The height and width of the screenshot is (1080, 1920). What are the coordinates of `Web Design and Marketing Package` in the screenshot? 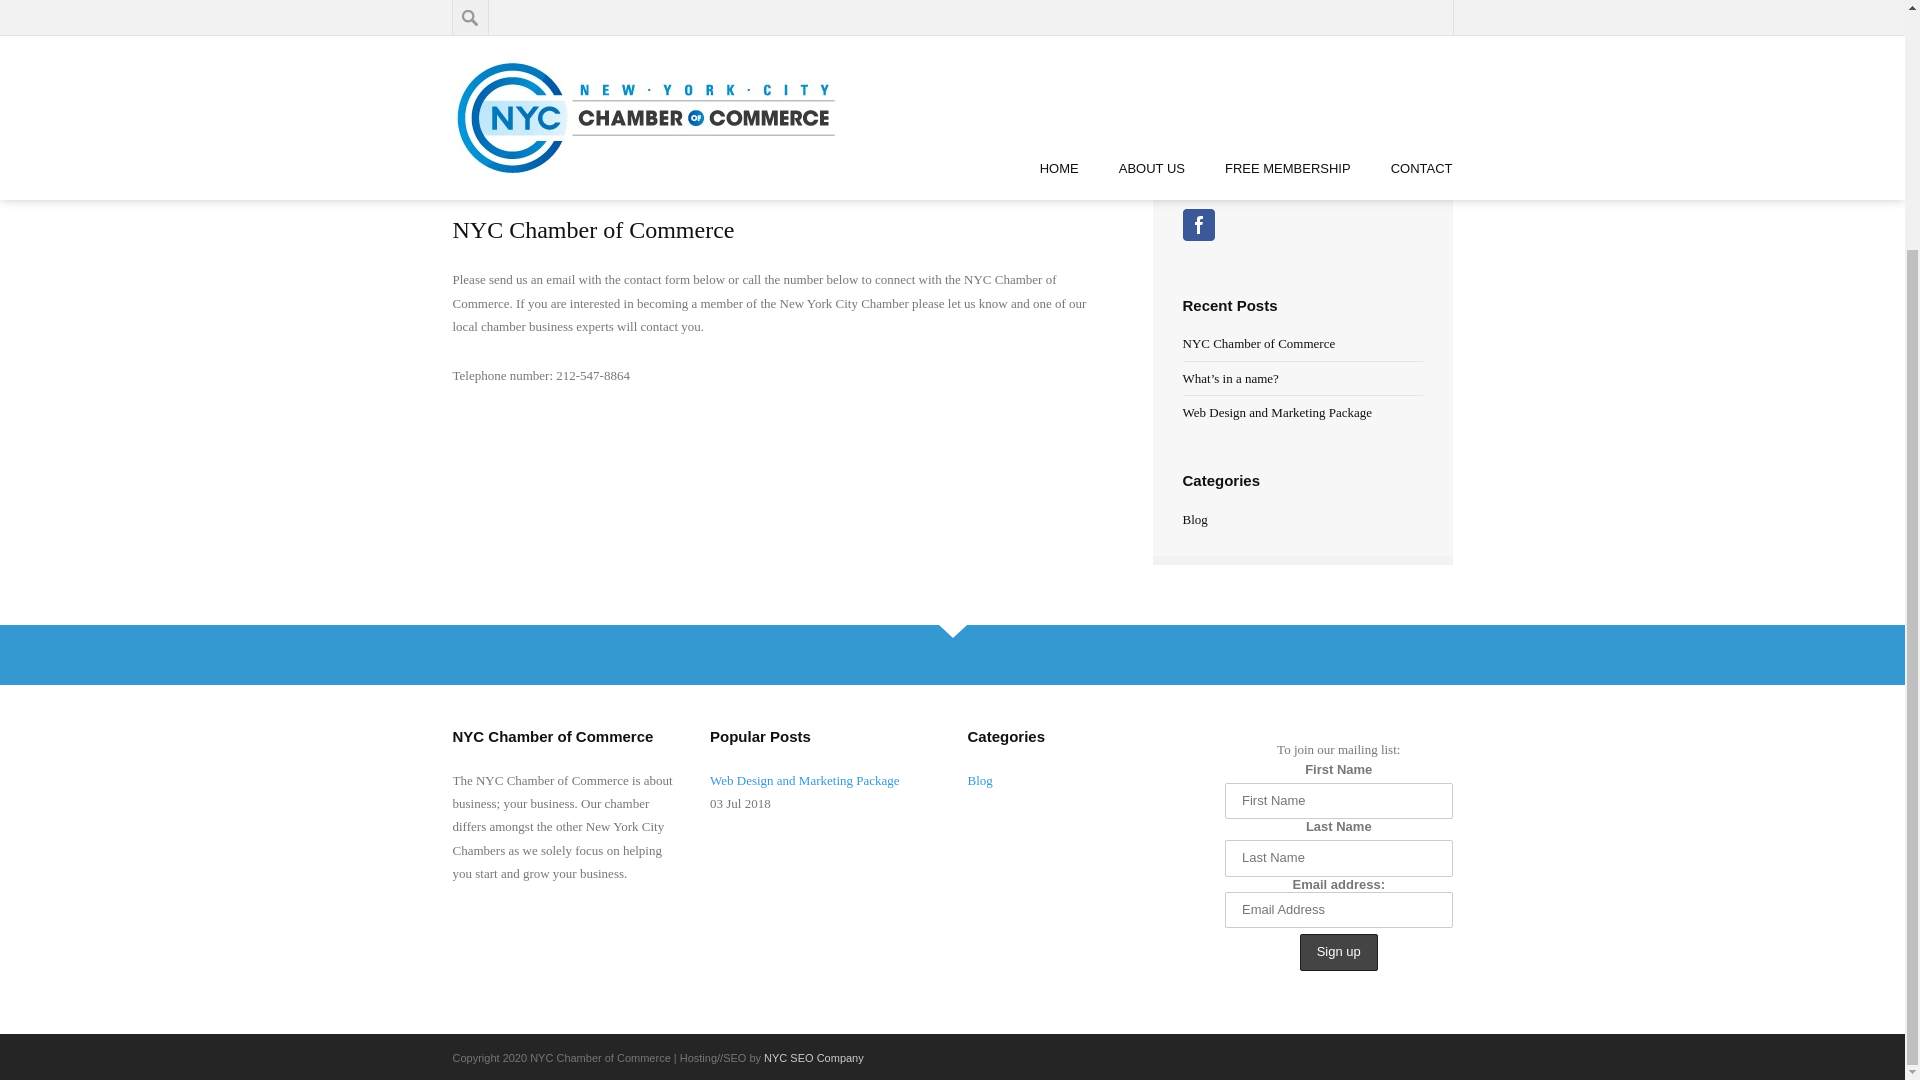 It's located at (824, 780).